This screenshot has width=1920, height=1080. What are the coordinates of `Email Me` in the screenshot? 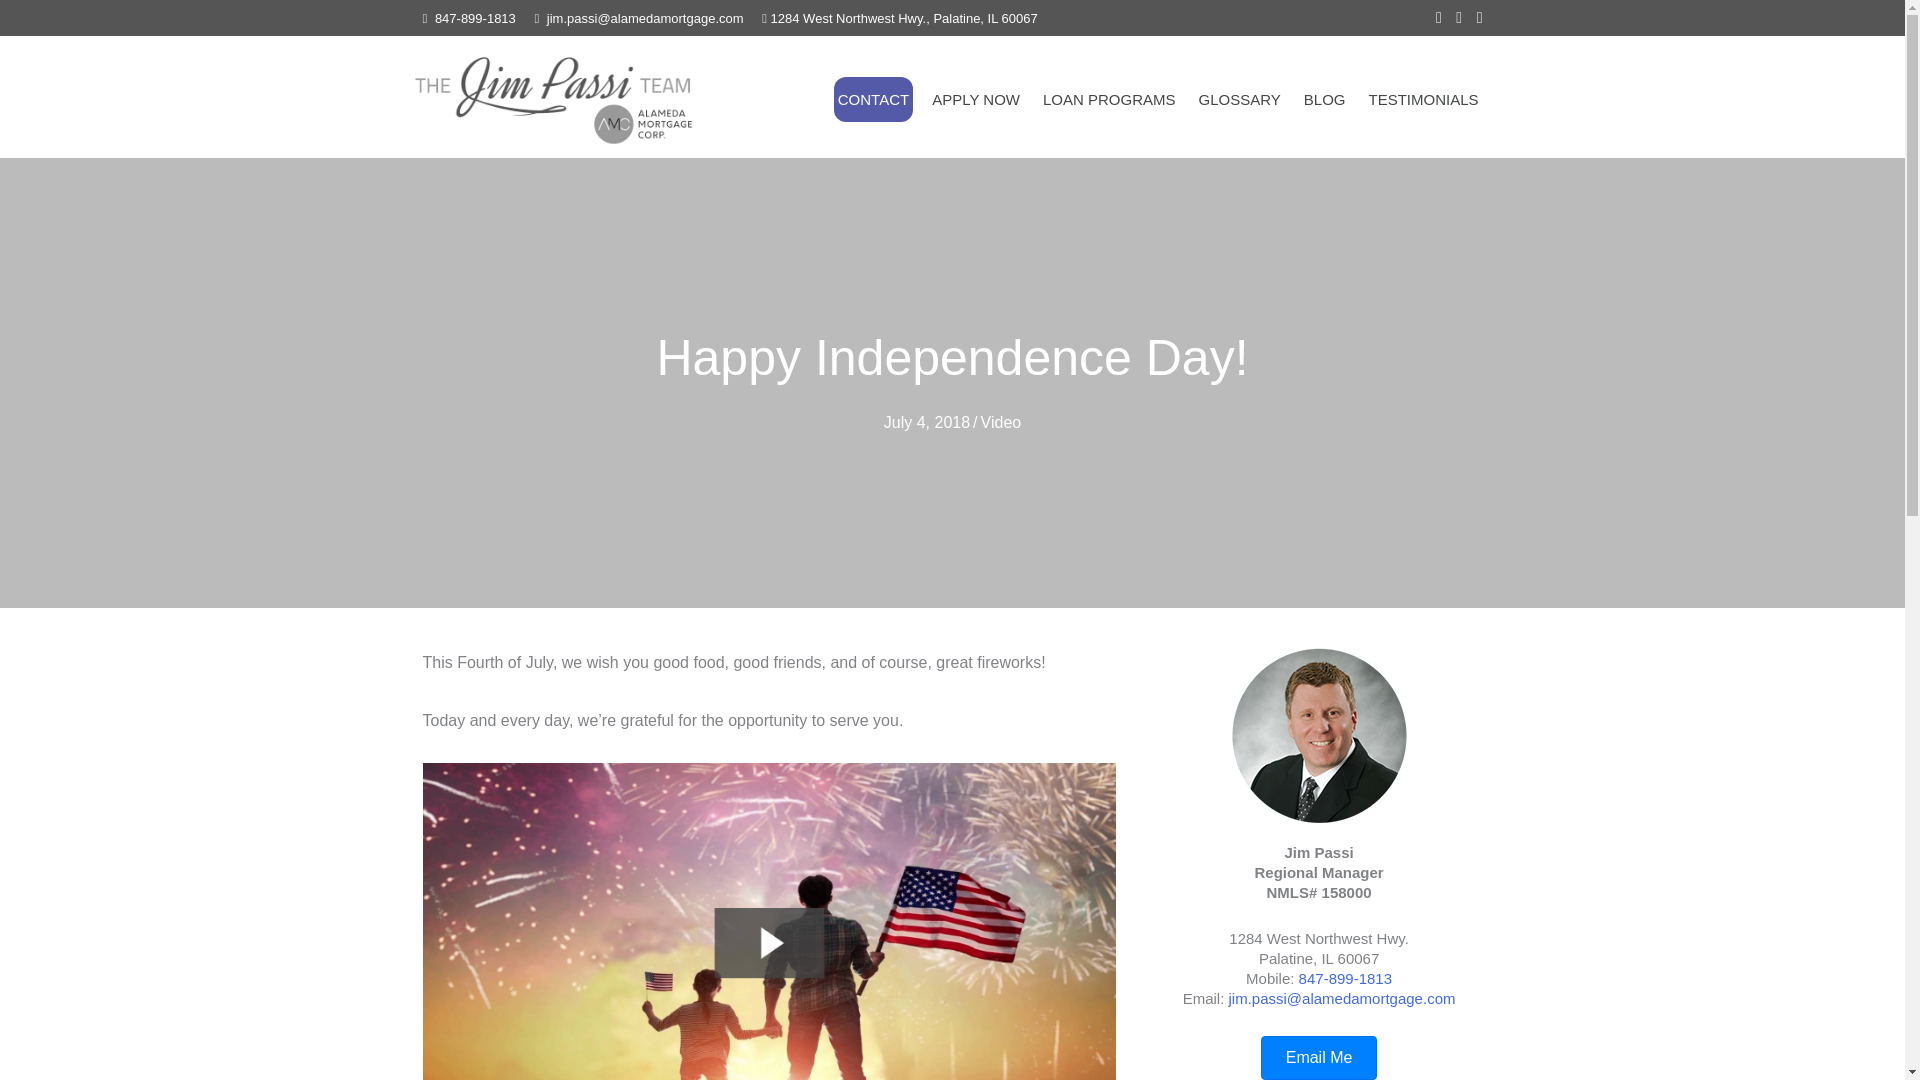 It's located at (1320, 1058).